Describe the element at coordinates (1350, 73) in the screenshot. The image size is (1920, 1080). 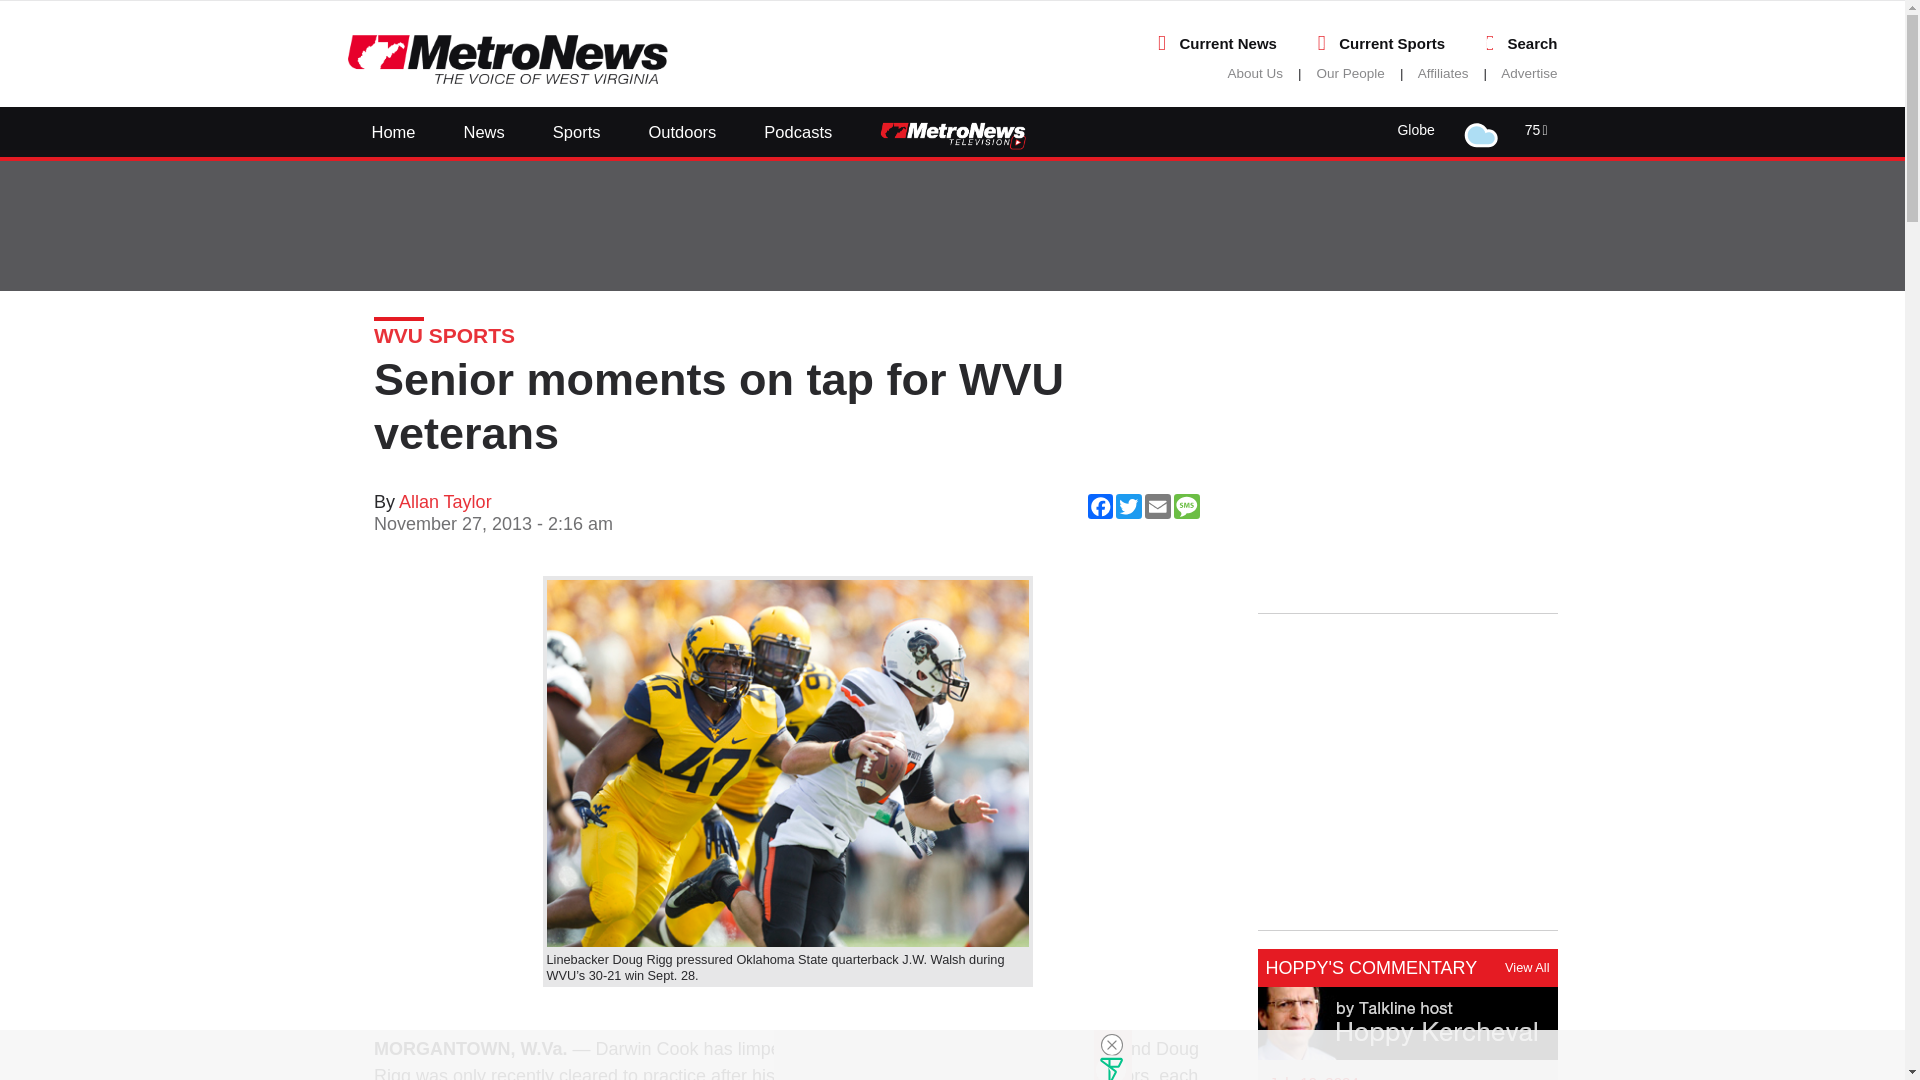
I see `Our People` at that location.